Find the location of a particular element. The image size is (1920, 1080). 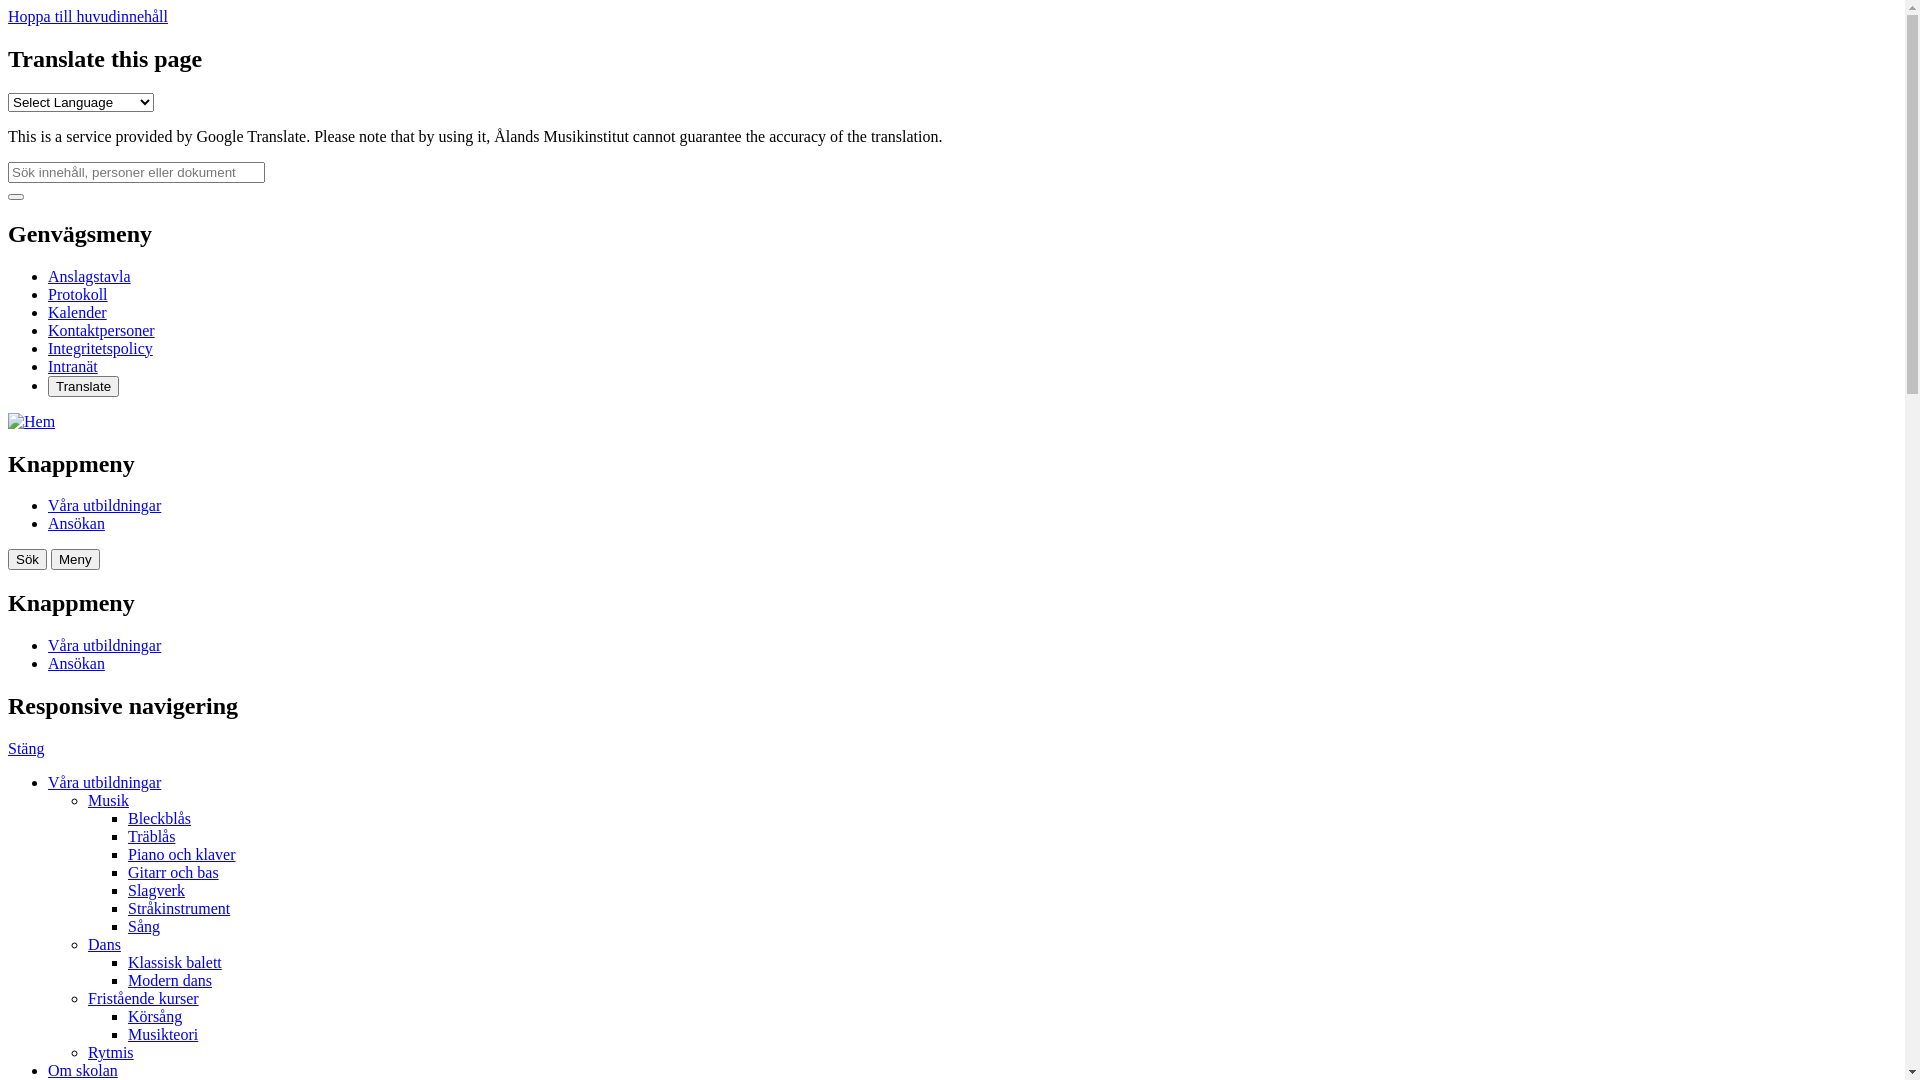

Gitarr och bas is located at coordinates (174, 872).